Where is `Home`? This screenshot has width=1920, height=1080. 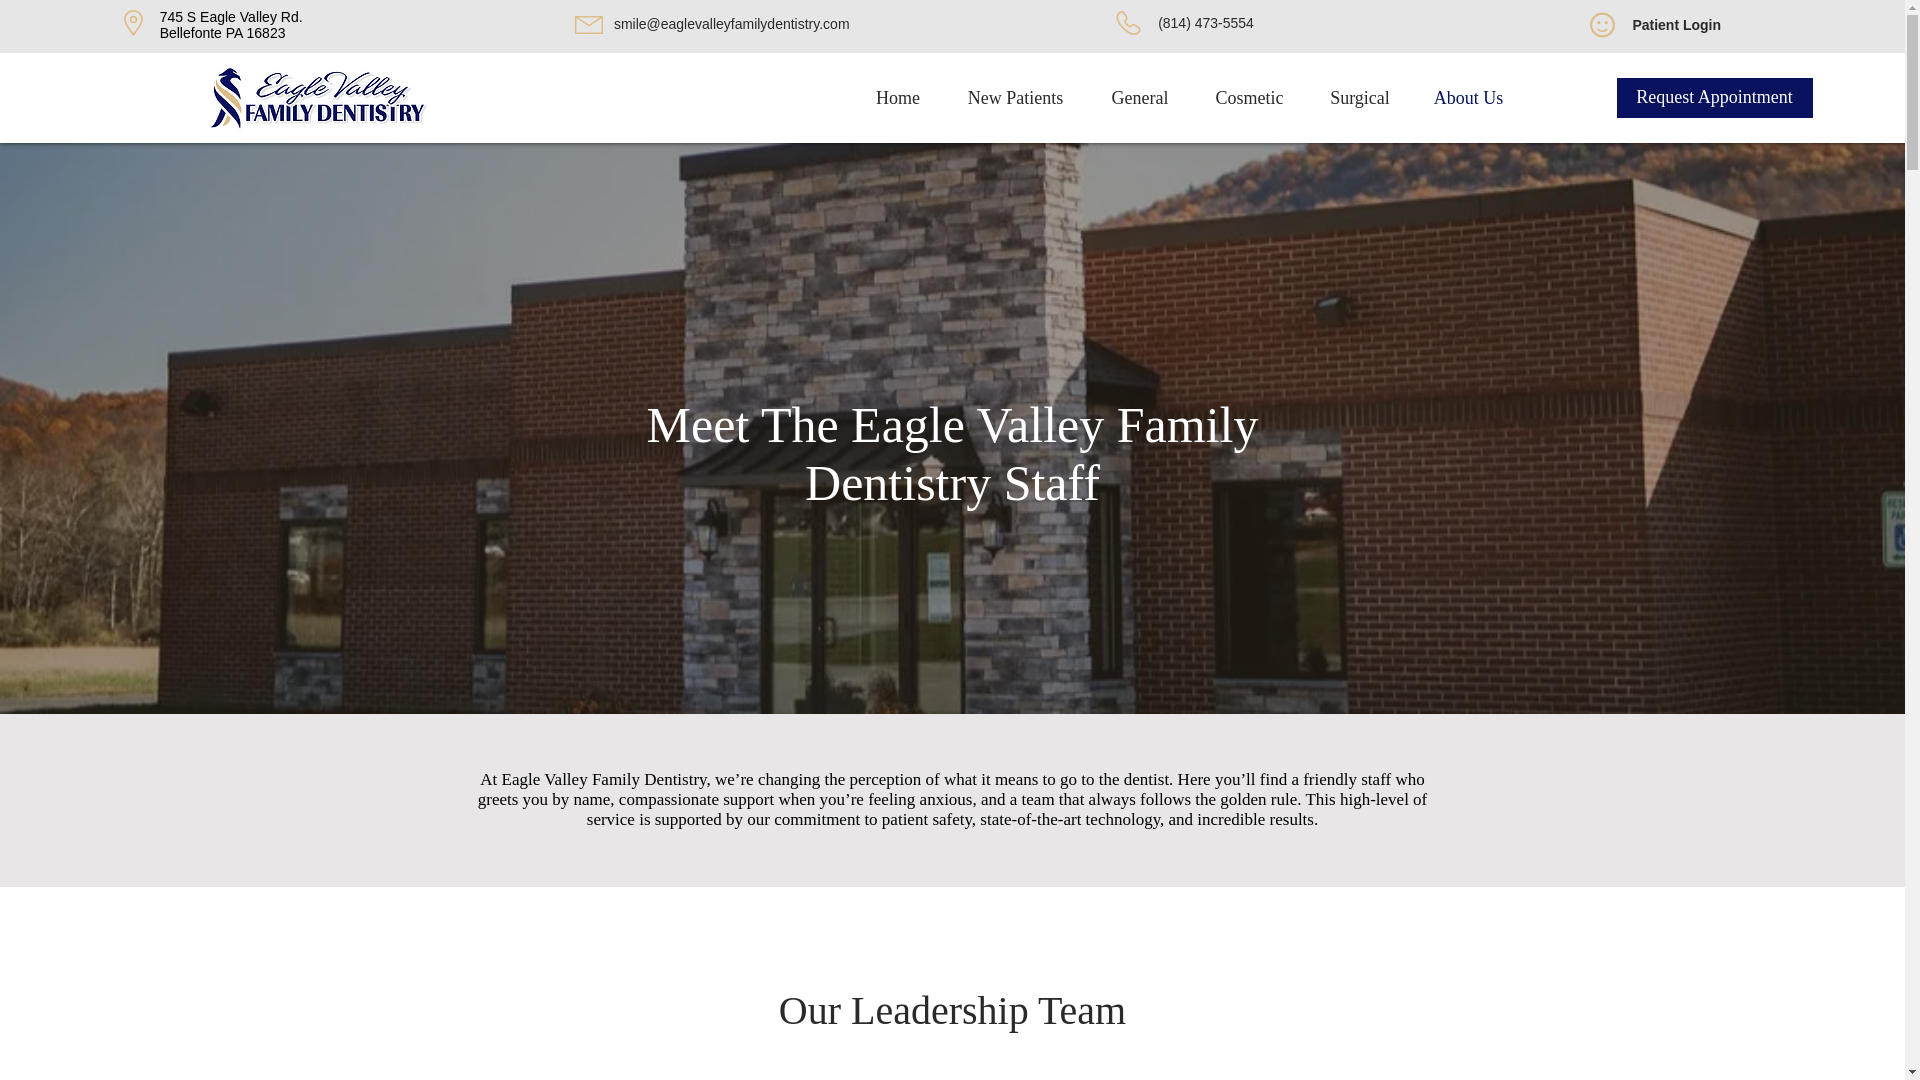
Home is located at coordinates (897, 97).